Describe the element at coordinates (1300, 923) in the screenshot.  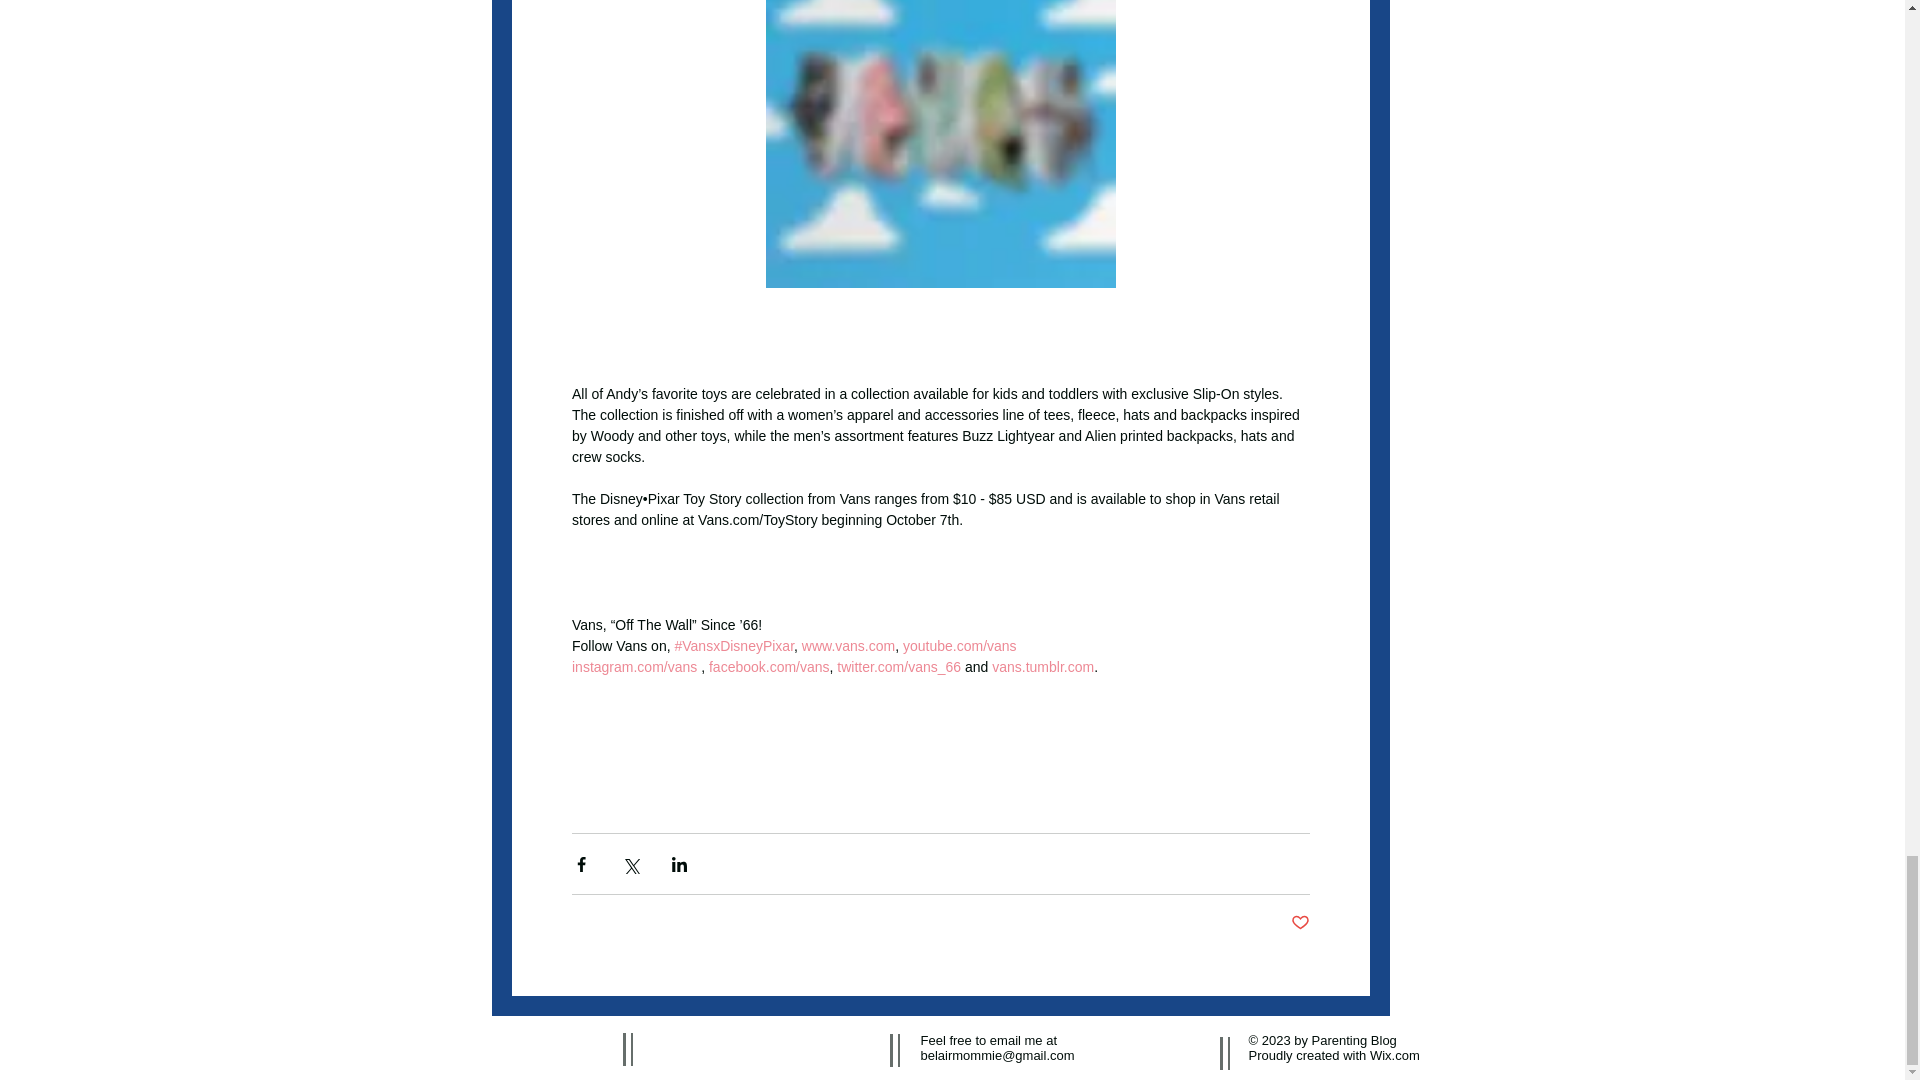
I see `Post not marked as liked` at that location.